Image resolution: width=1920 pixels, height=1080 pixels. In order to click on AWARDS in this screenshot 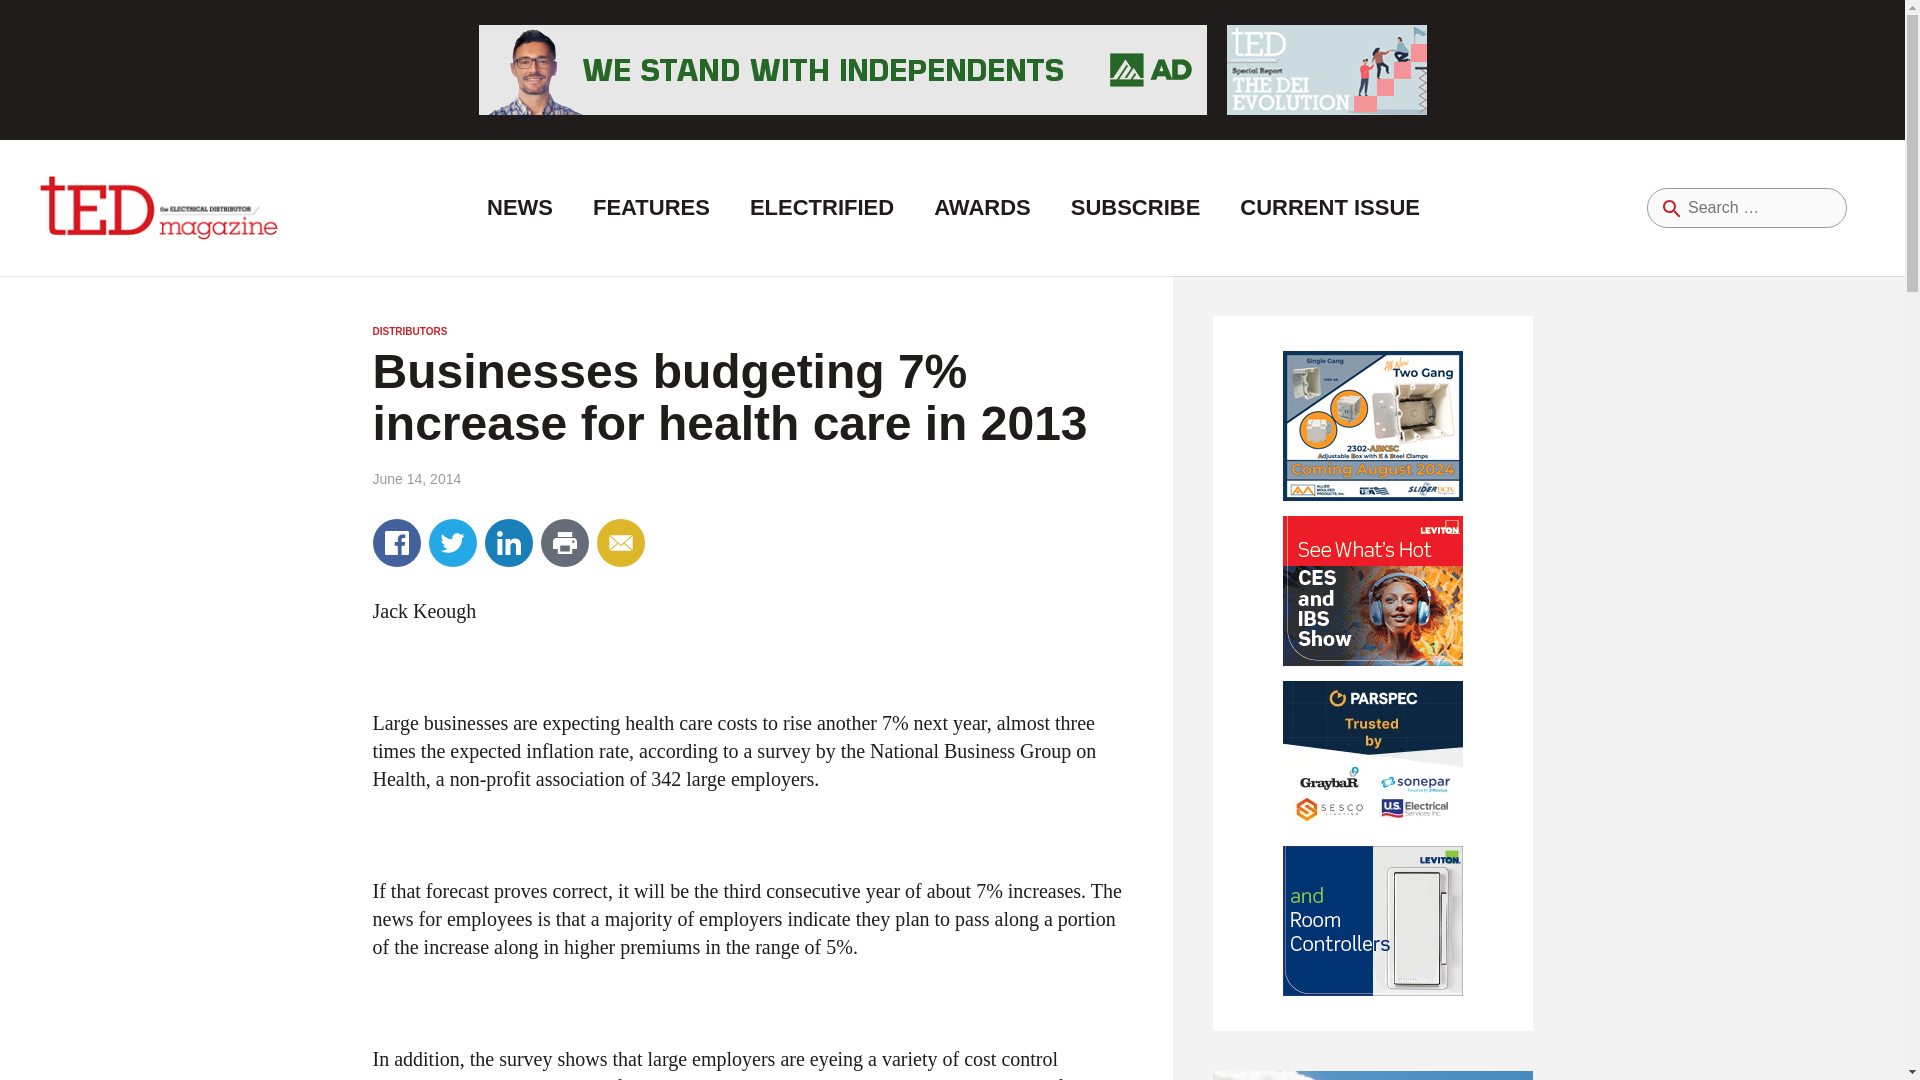, I will do `click(982, 208)`.